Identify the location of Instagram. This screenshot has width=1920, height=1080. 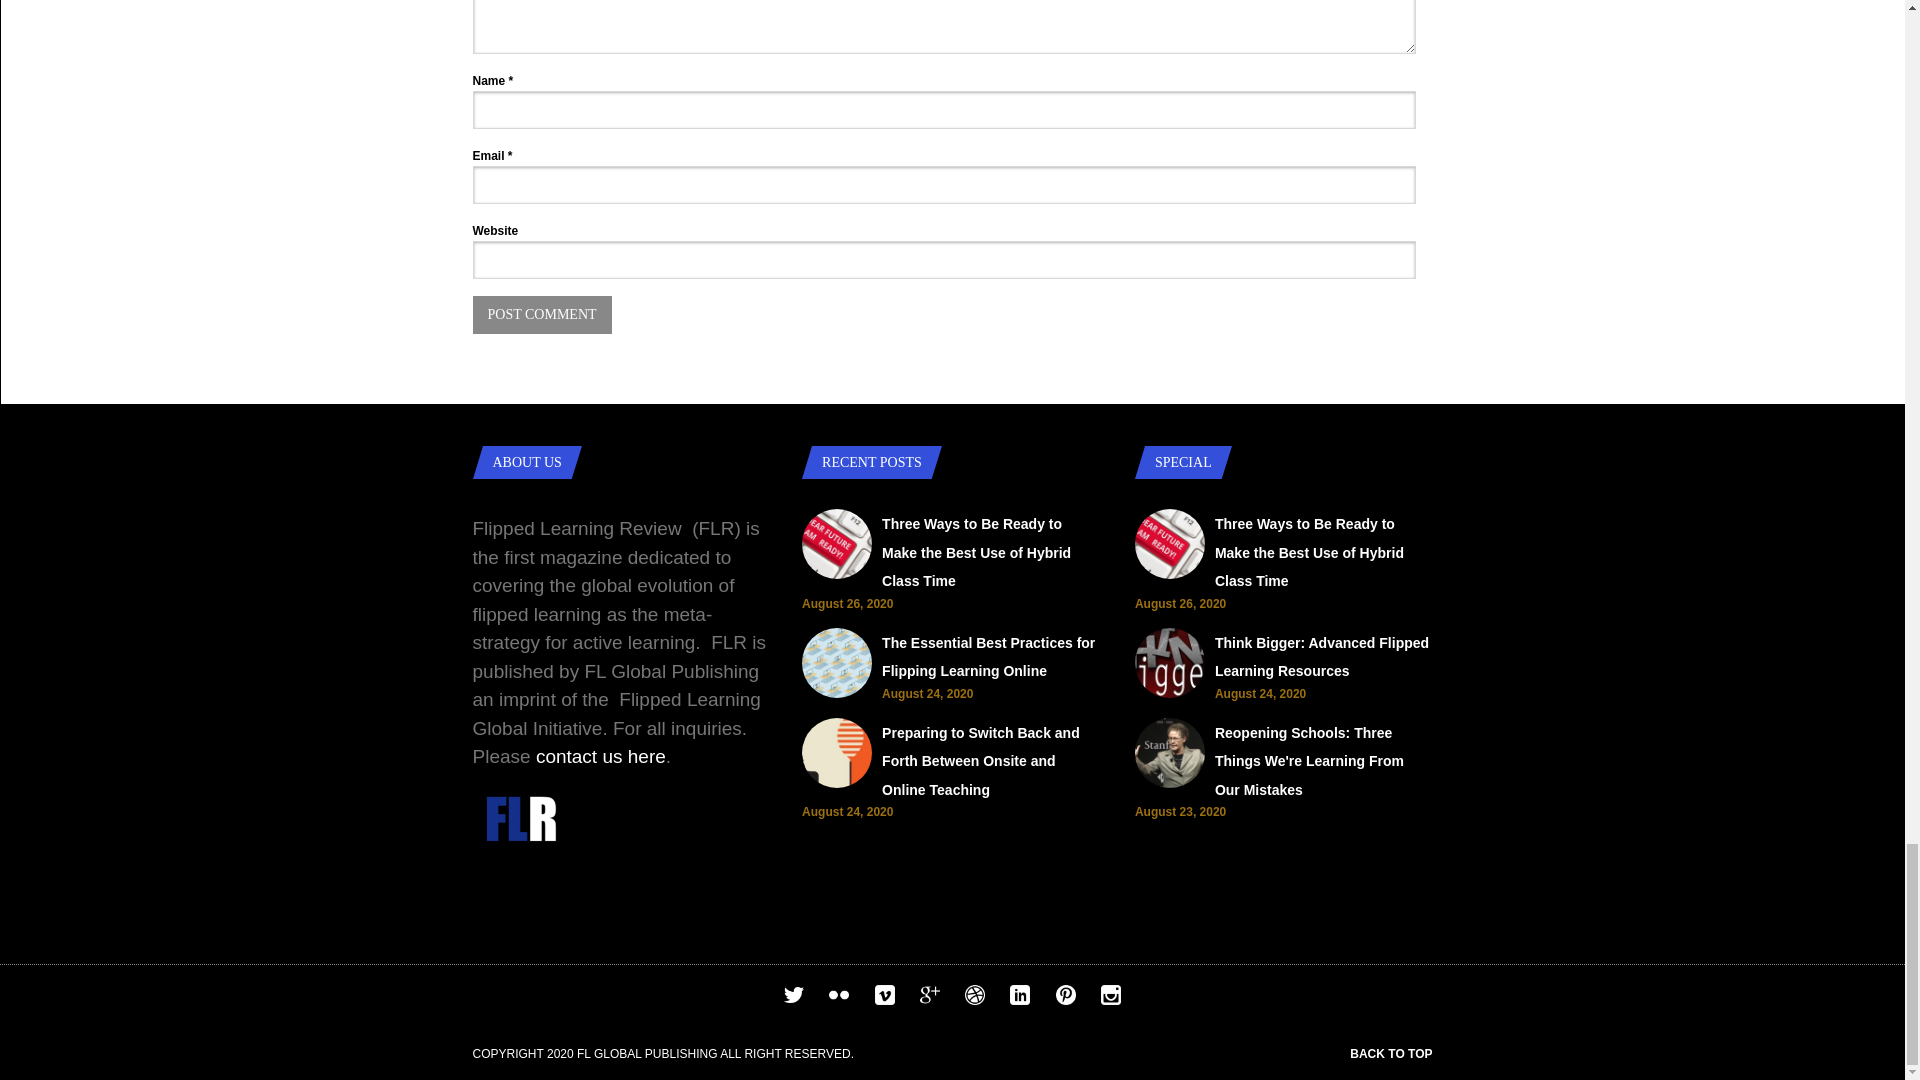
(1110, 998).